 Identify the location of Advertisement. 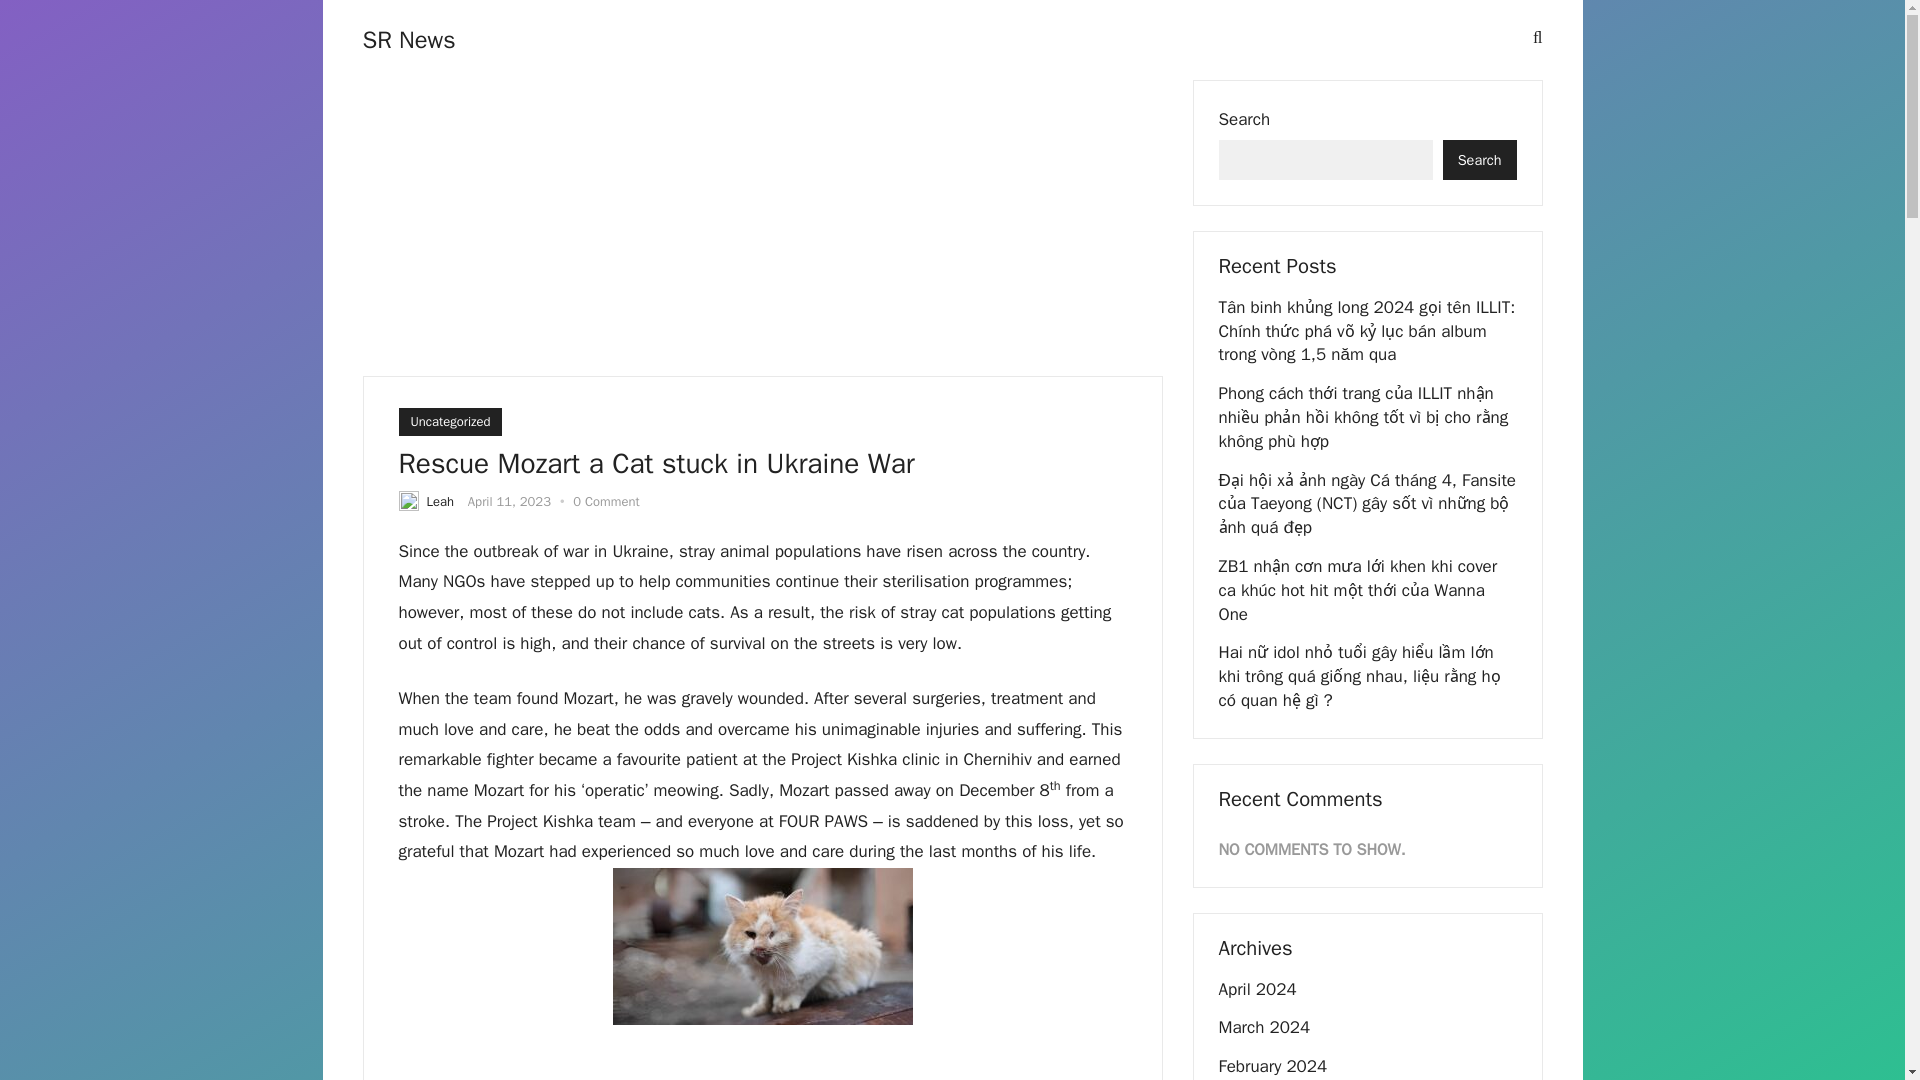
(761, 1064).